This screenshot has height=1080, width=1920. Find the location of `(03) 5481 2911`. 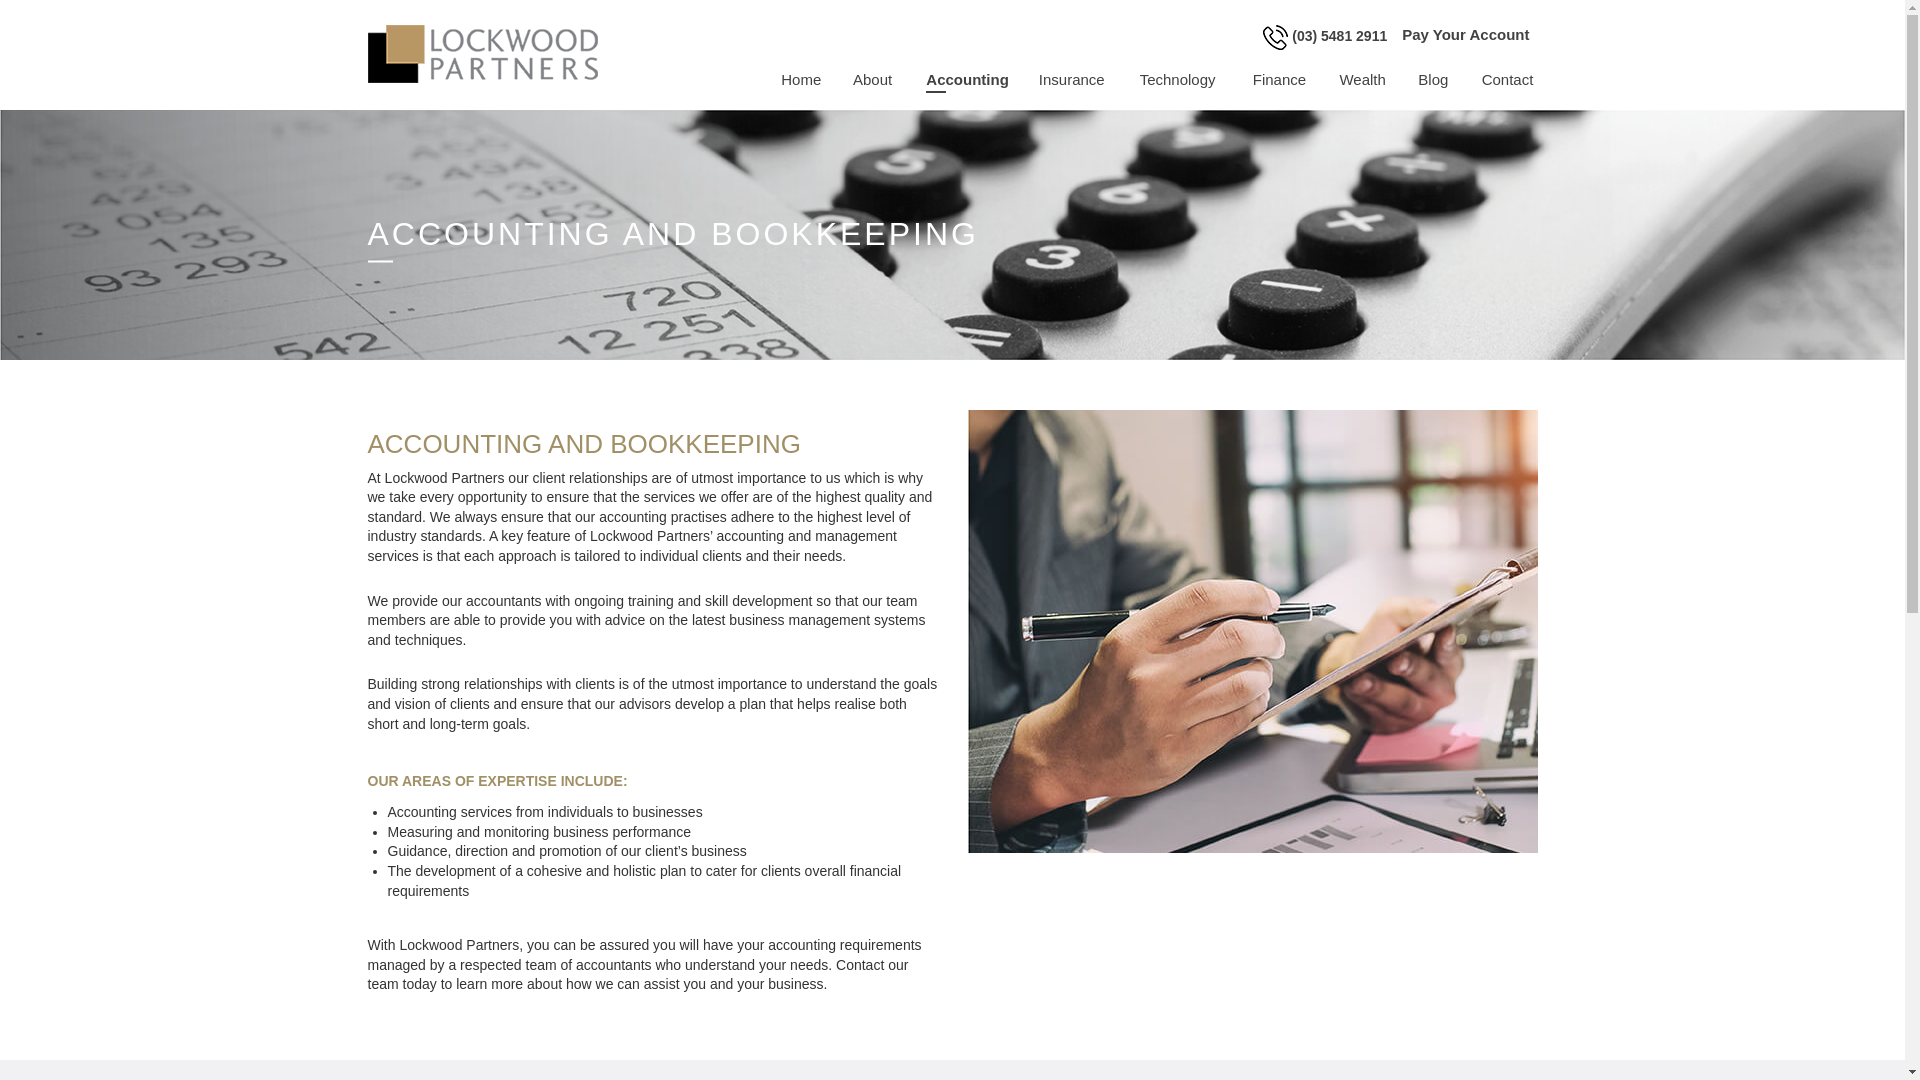

(03) 5481 2911 is located at coordinates (1340, 36).